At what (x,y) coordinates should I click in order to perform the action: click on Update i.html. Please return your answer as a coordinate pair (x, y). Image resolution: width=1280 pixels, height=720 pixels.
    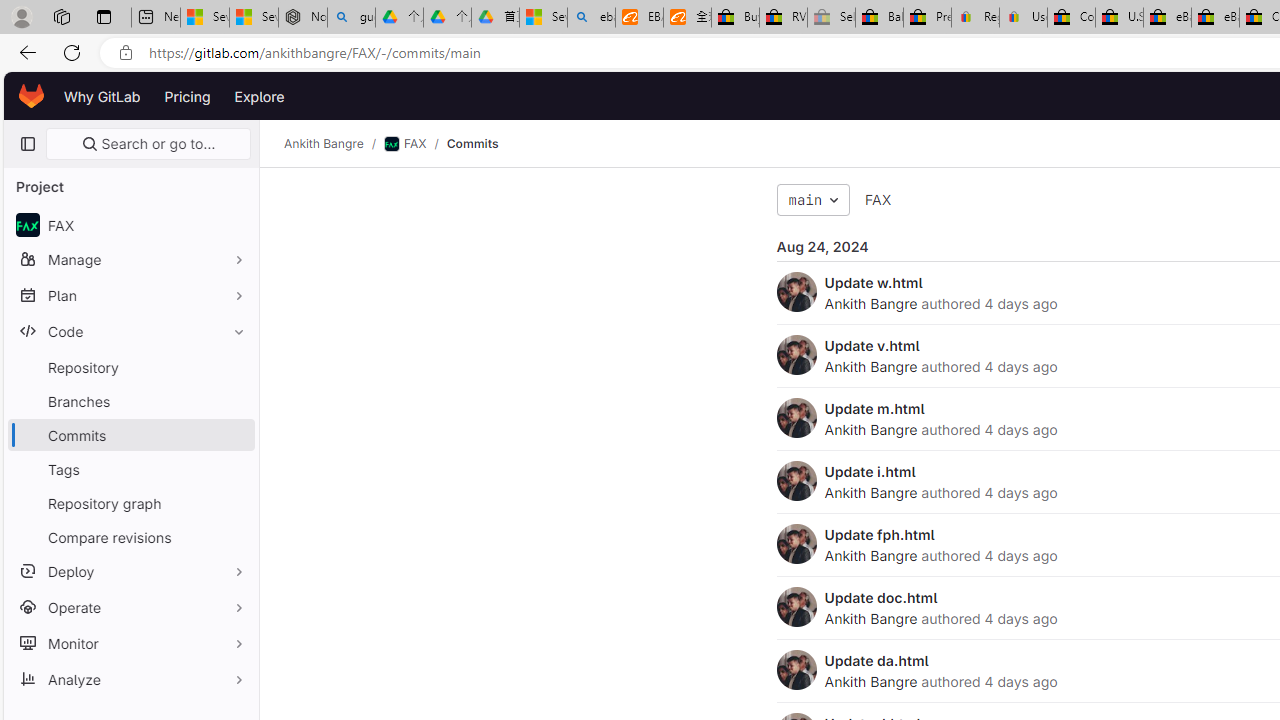
    Looking at the image, I should click on (870, 471).